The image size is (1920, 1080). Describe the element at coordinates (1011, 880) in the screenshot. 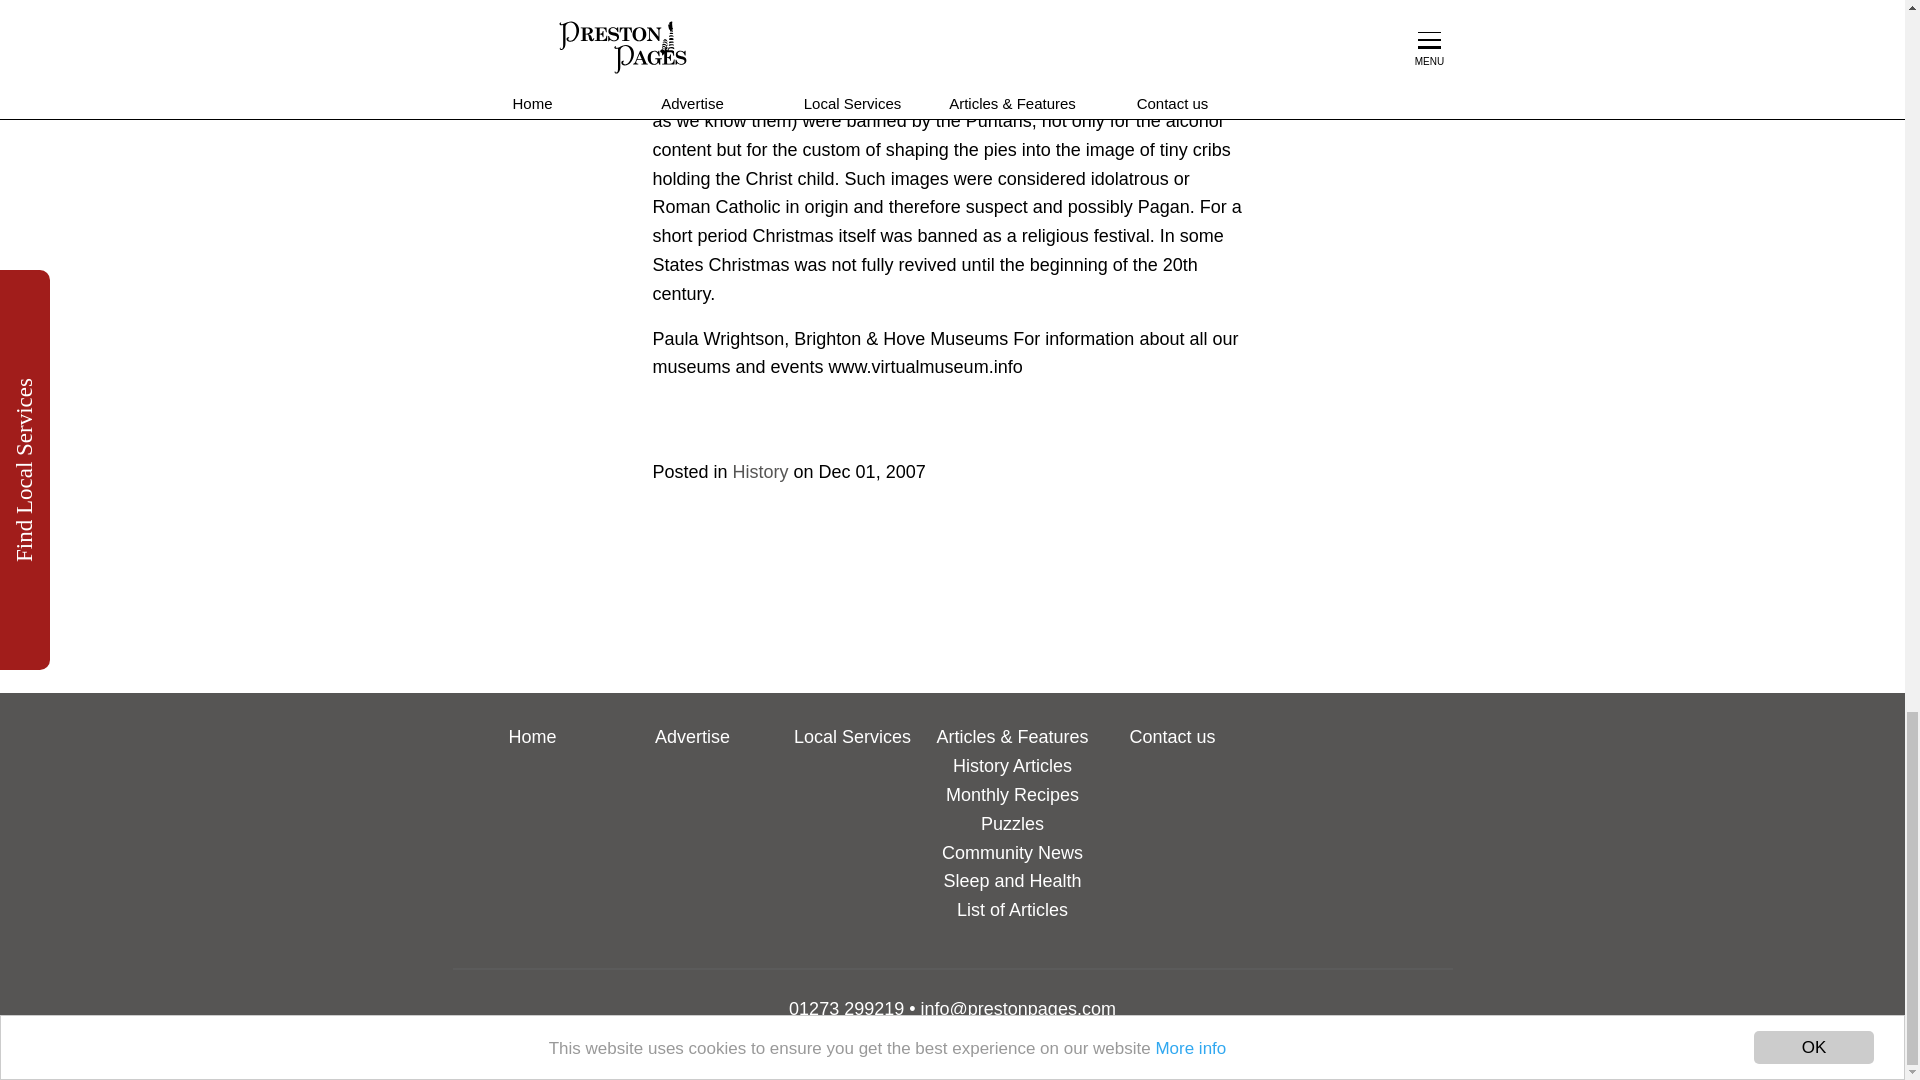

I see `Sleep and Health` at that location.